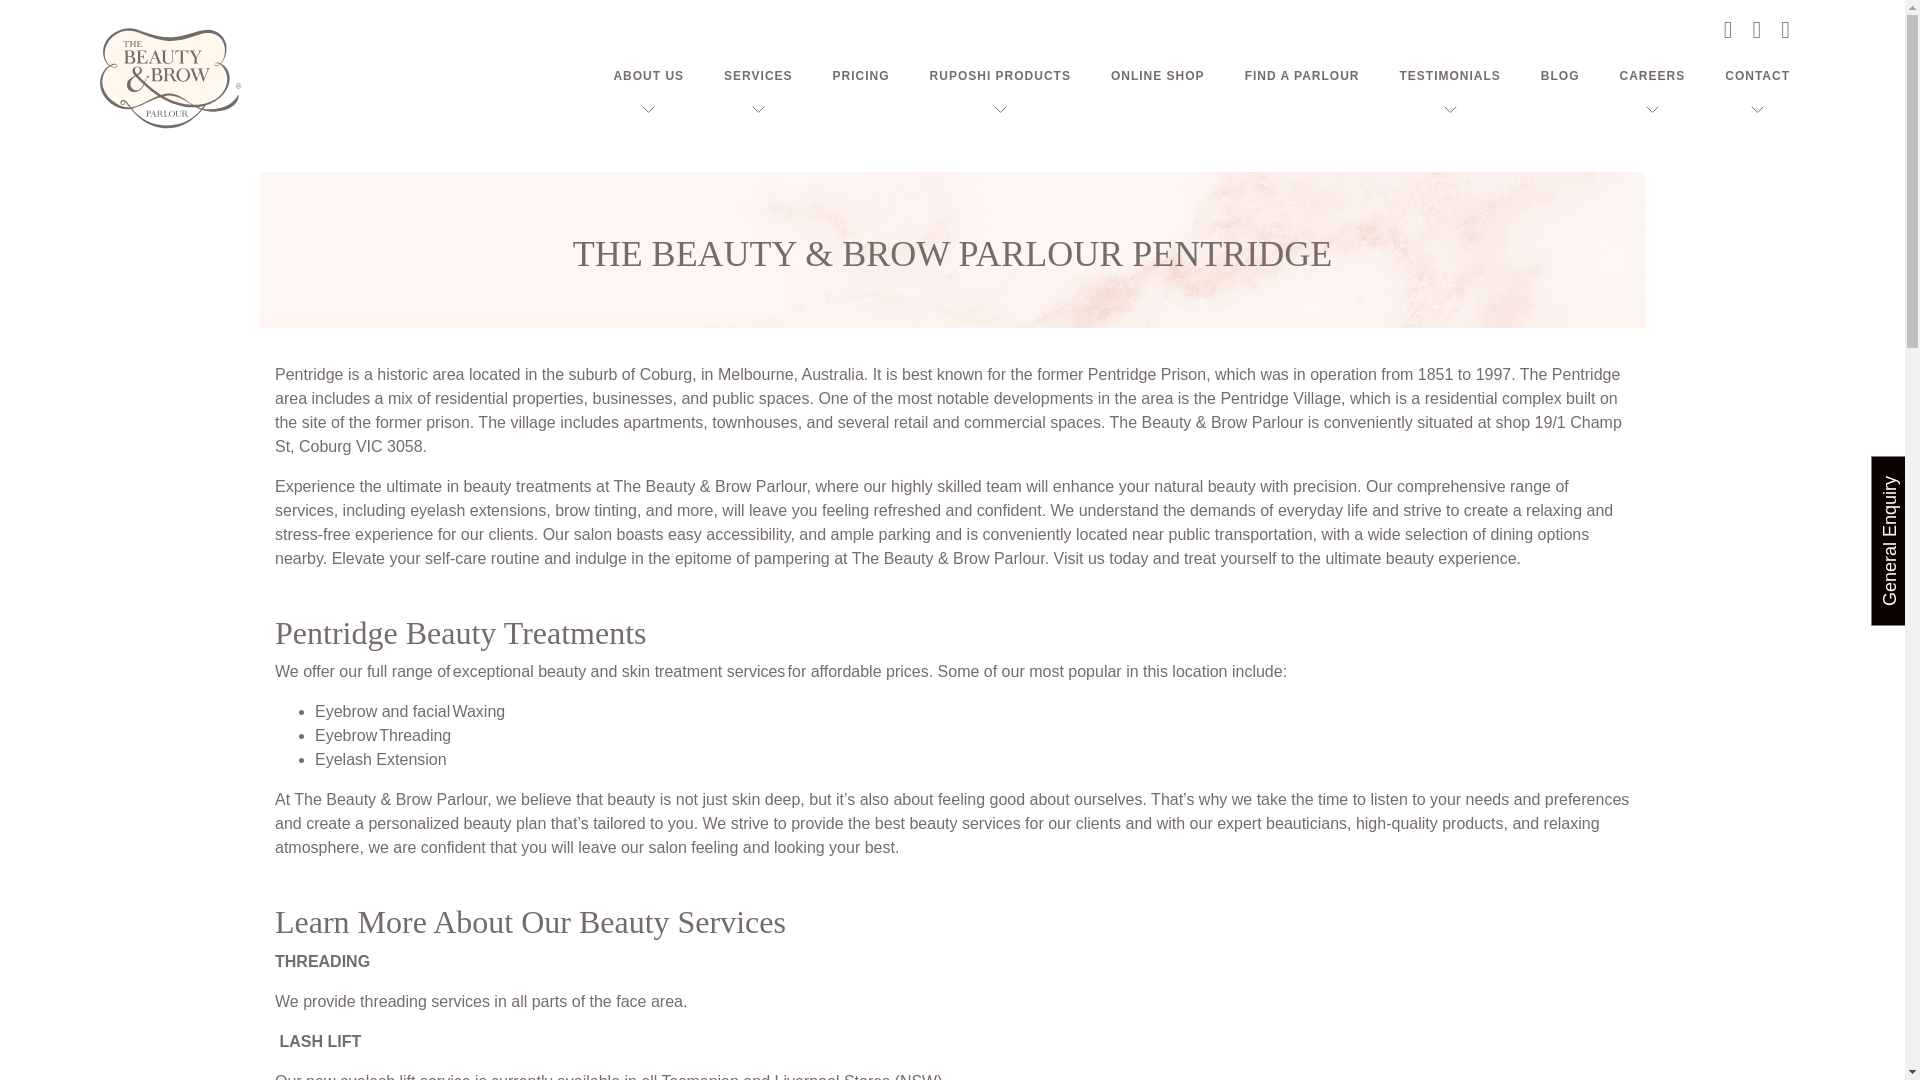 This screenshot has height=1080, width=1920. What do you see at coordinates (1560, 76) in the screenshot?
I see `BLOG` at bounding box center [1560, 76].